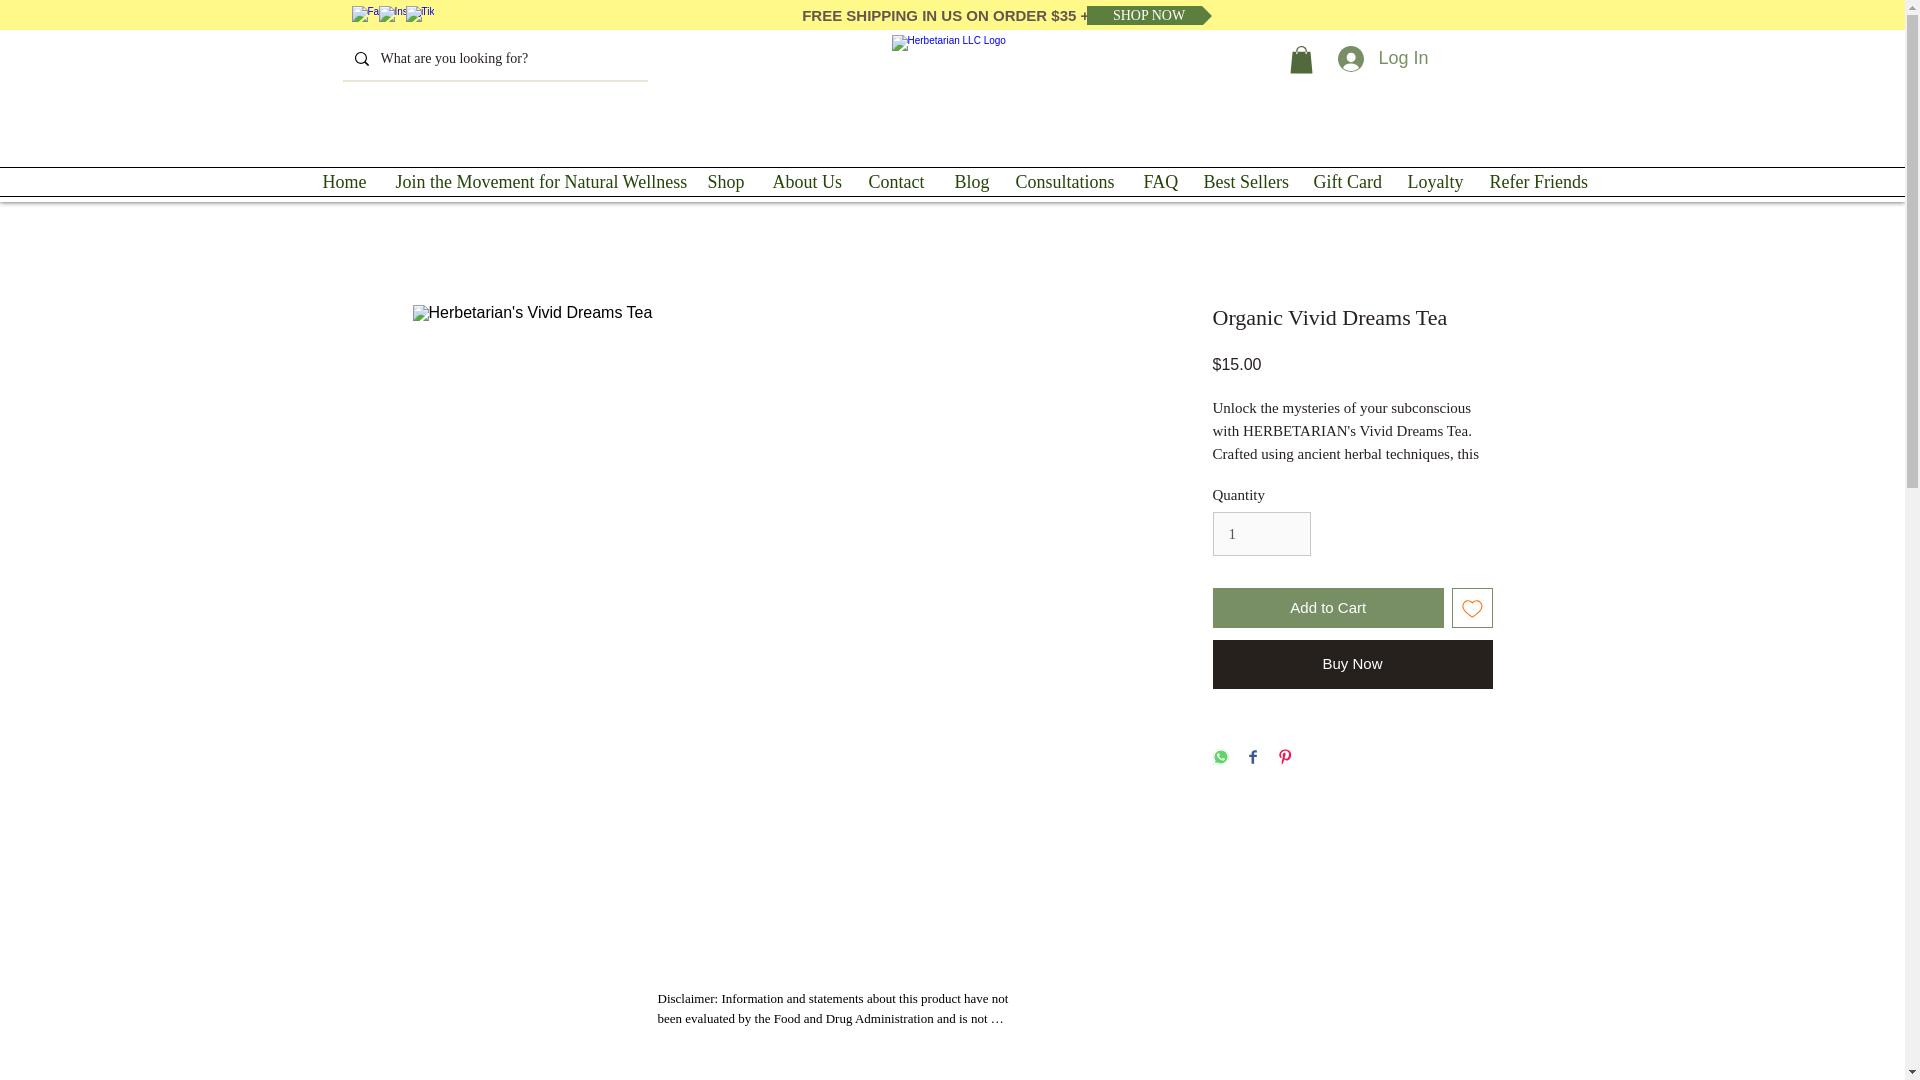 This screenshot has width=1920, height=1080. Describe the element at coordinates (806, 182) in the screenshot. I see `About Us` at that location.